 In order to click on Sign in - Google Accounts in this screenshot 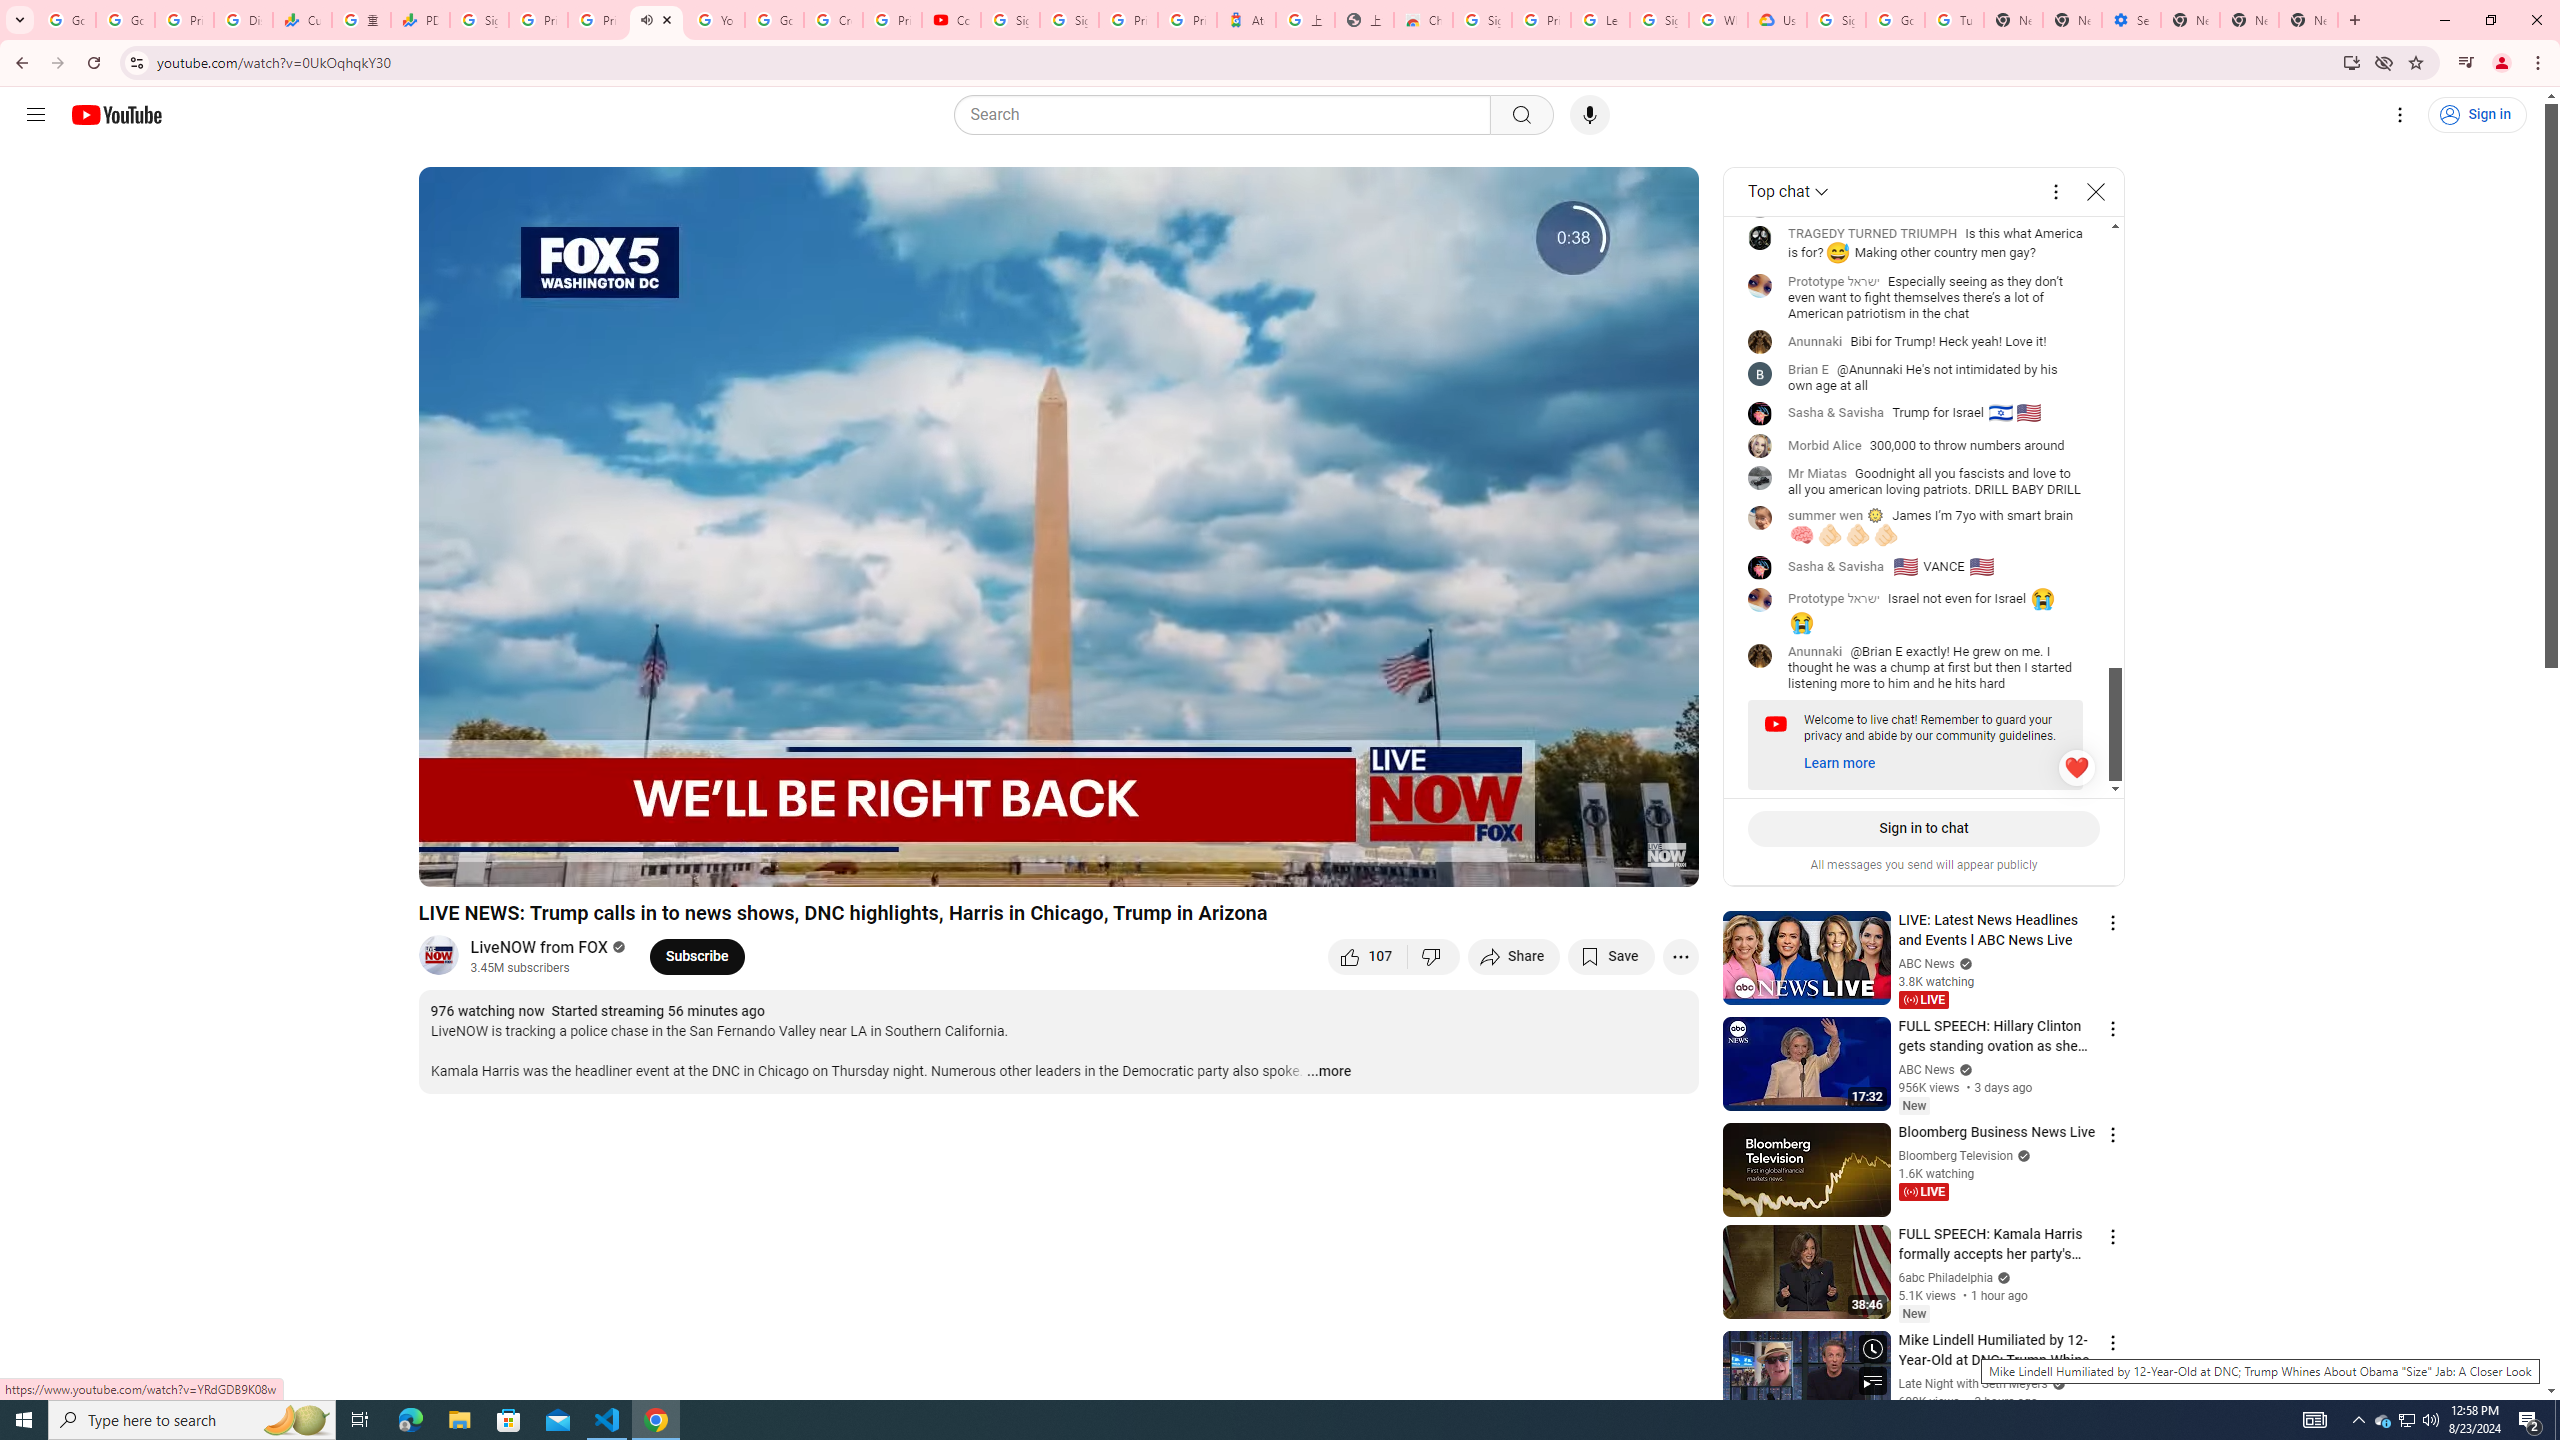, I will do `click(1482, 20)`.